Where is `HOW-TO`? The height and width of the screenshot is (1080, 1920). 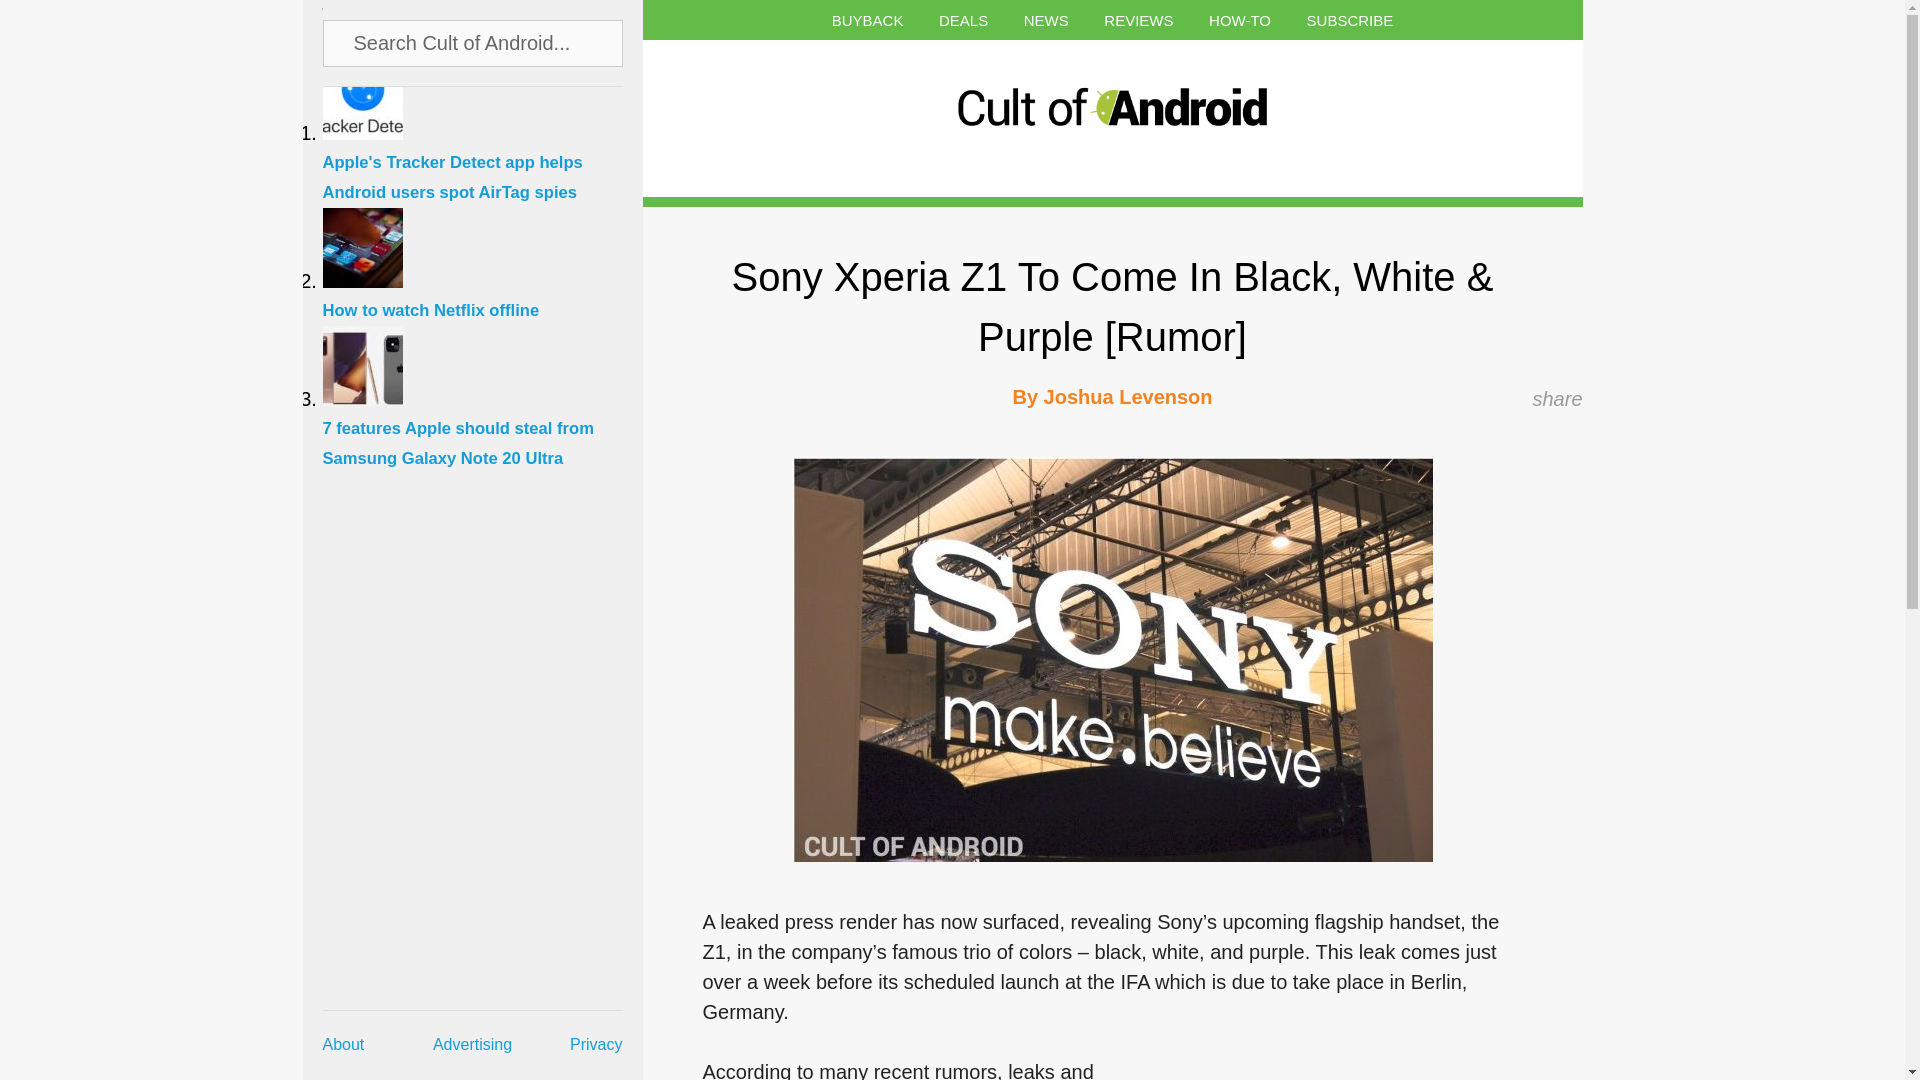 HOW-TO is located at coordinates (1240, 20).